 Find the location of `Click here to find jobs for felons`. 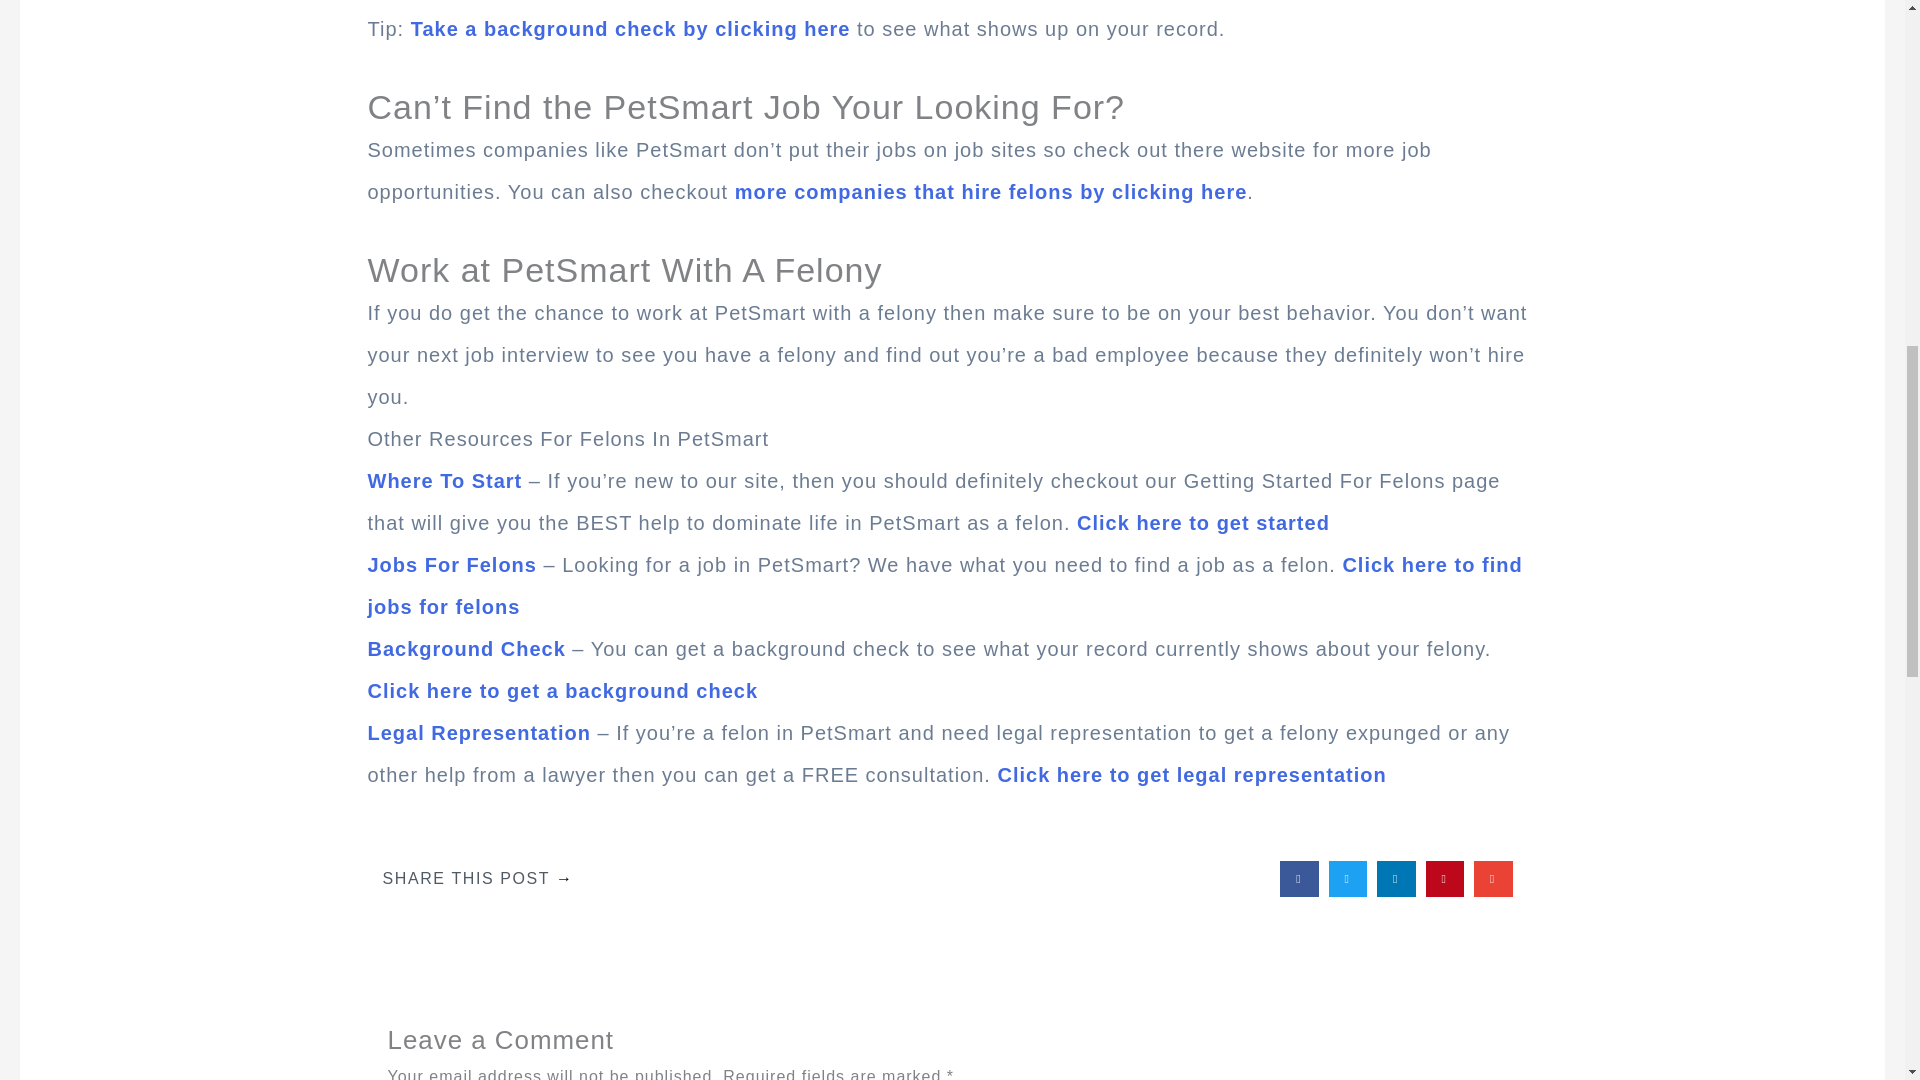

Click here to find jobs for felons is located at coordinates (945, 586).